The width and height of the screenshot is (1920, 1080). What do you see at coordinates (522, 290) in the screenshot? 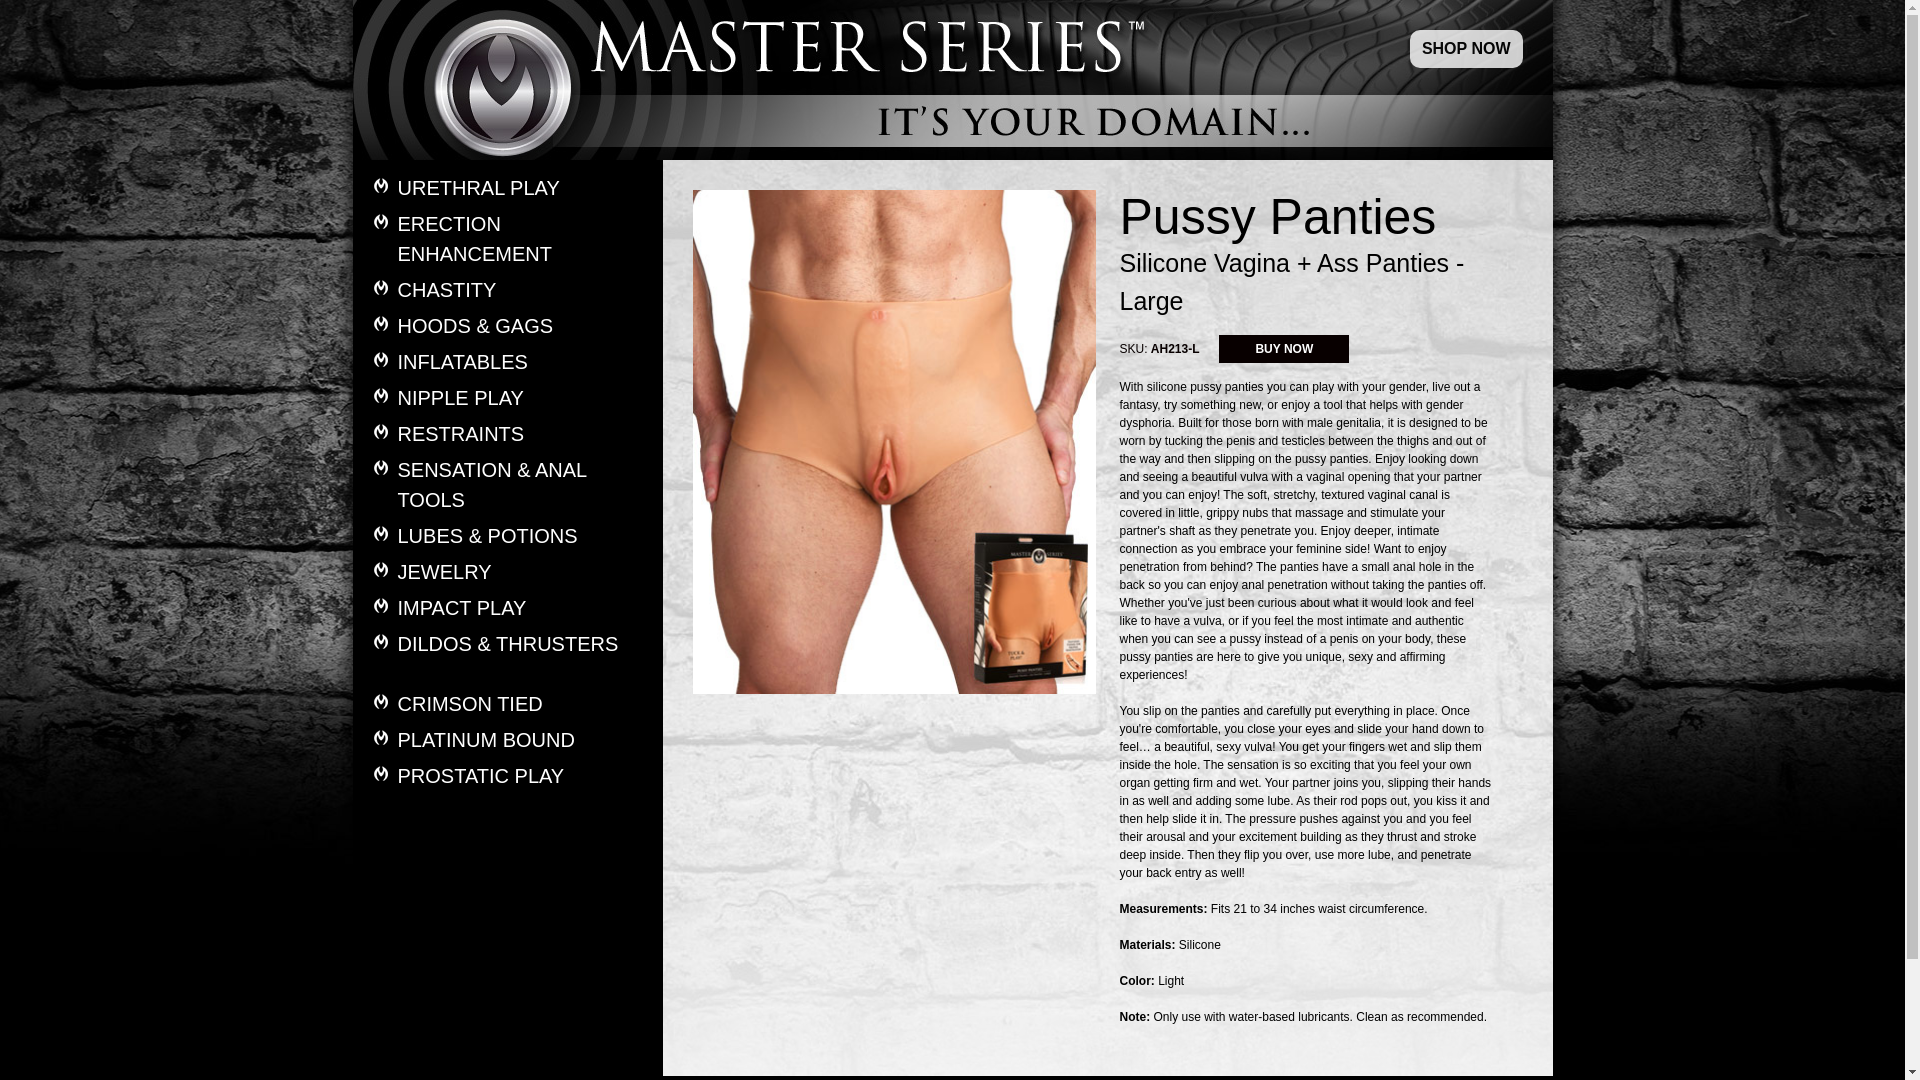
I see `CHASTITY` at bounding box center [522, 290].